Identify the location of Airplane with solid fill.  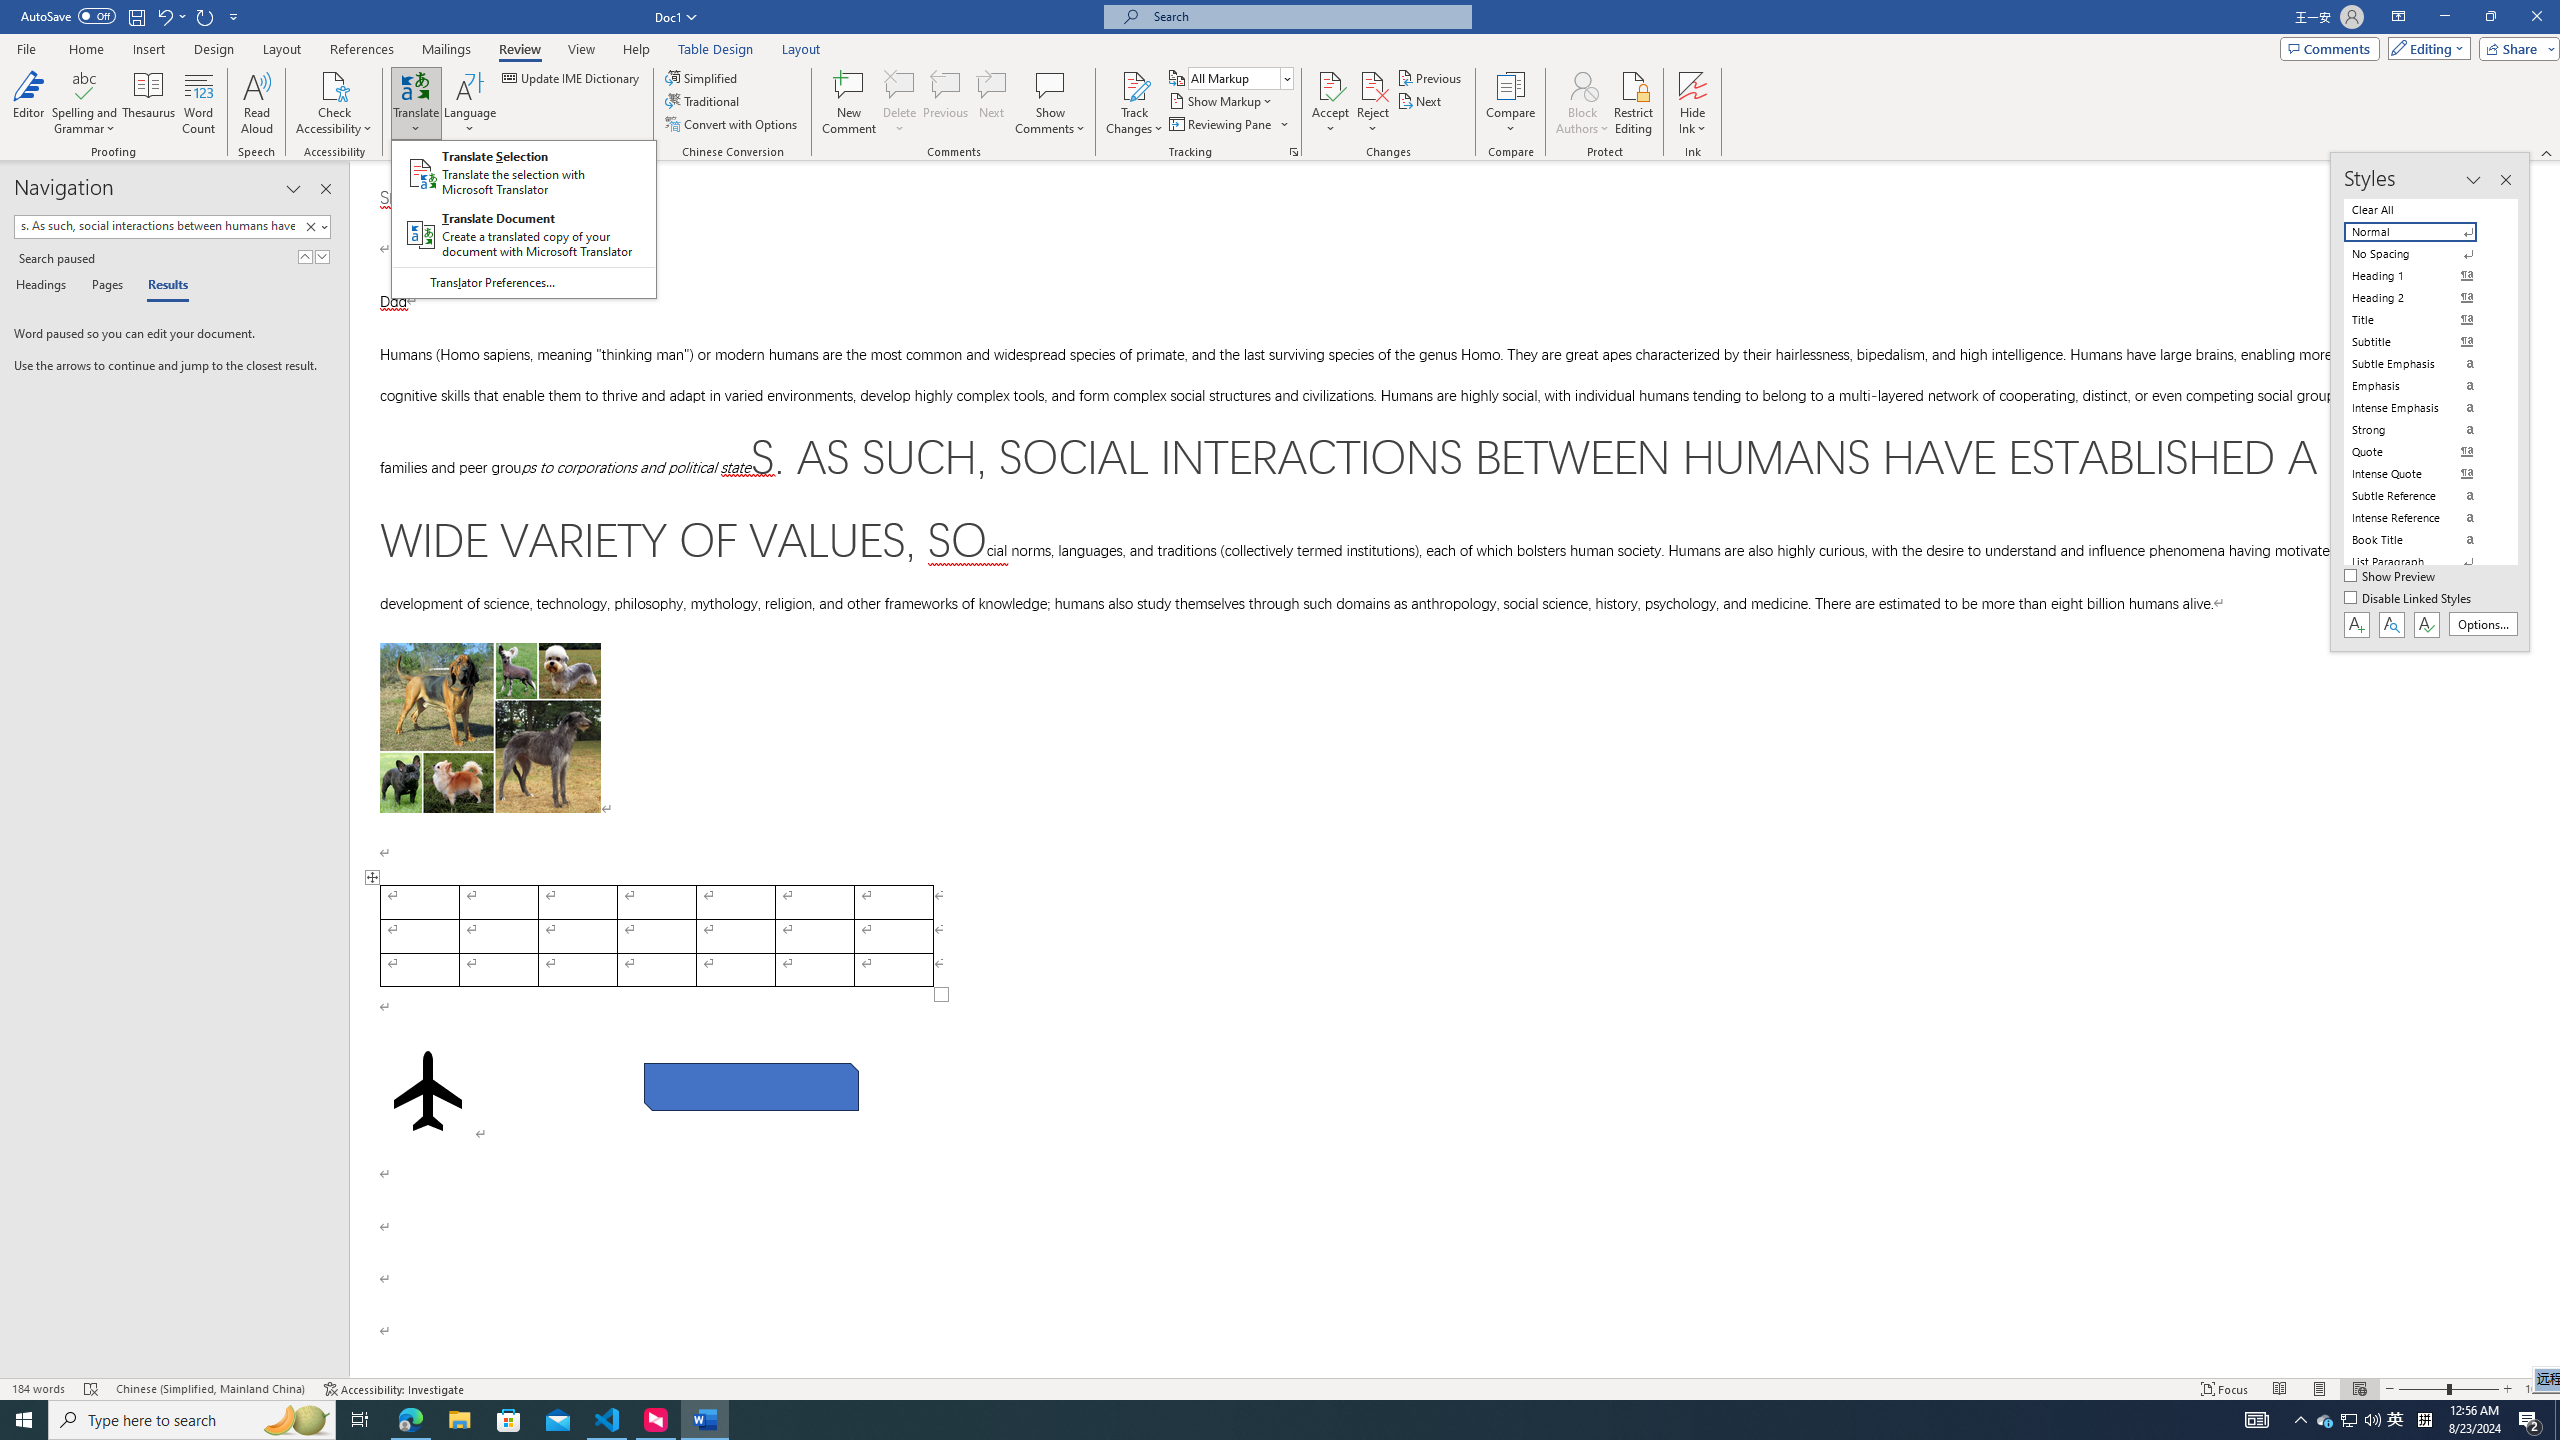
(427, 1090).